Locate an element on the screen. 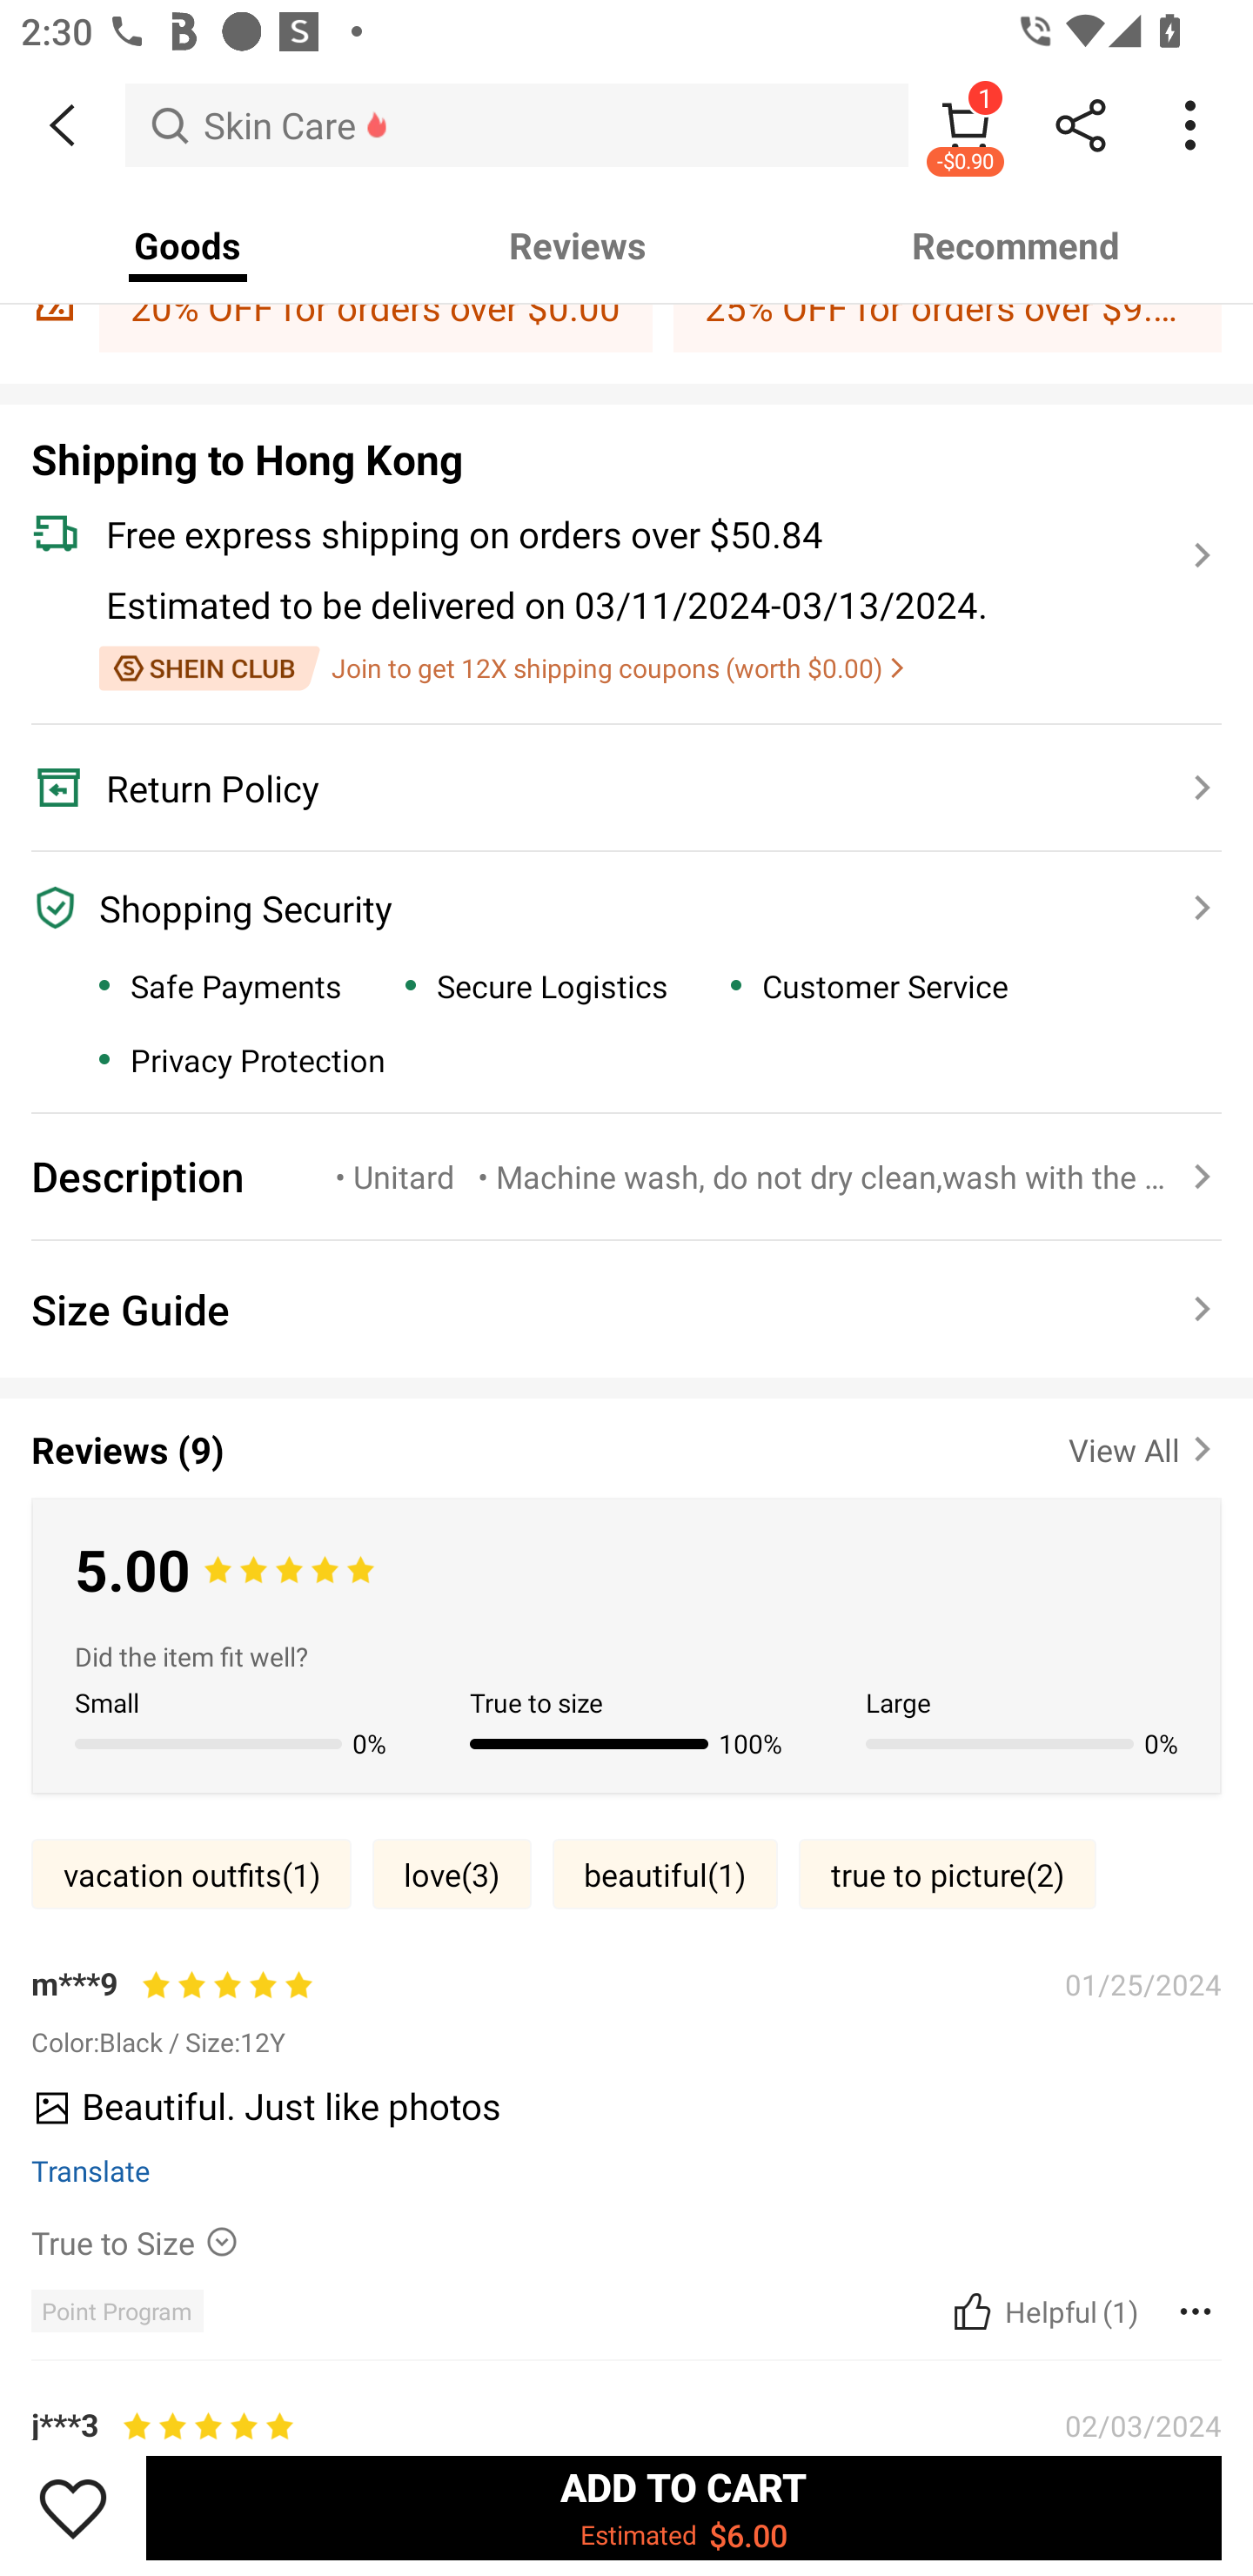 The width and height of the screenshot is (1253, 2576). love(3) is located at coordinates (451, 1874).